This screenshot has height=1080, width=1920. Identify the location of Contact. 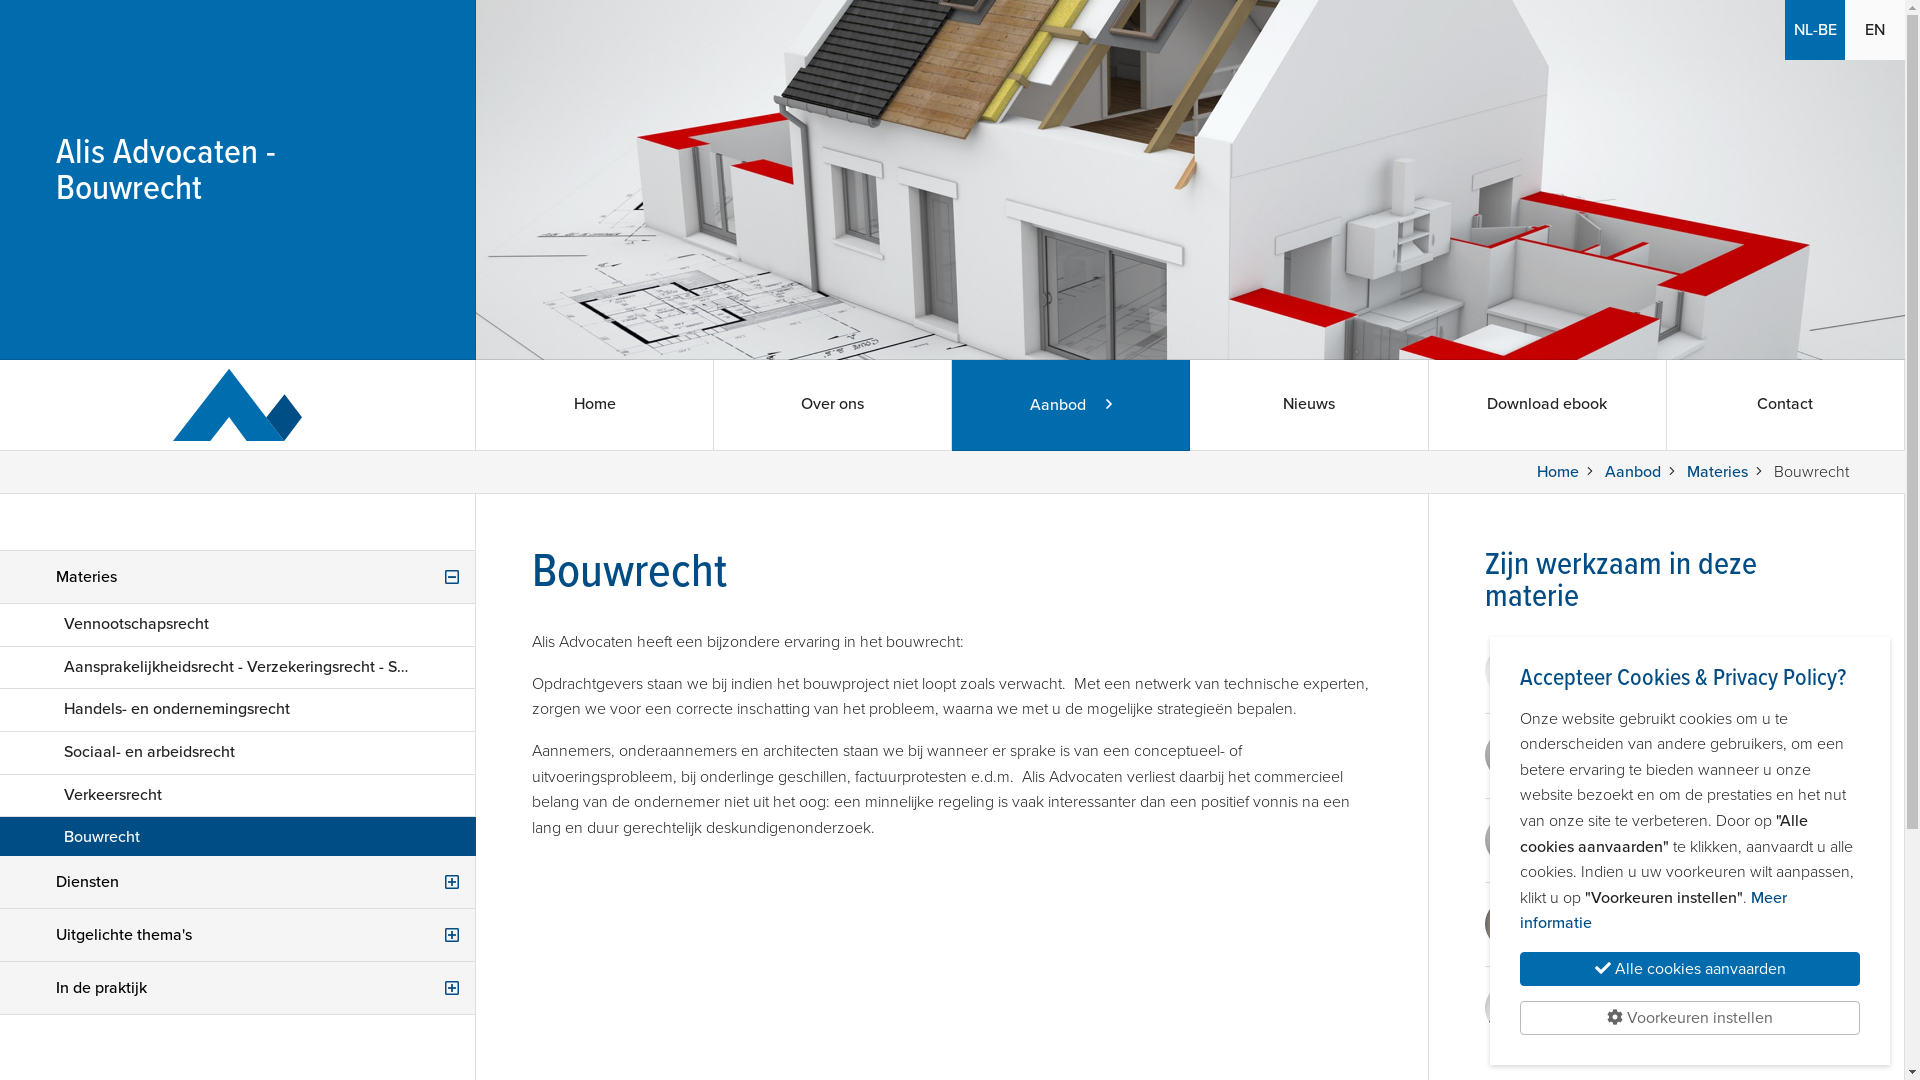
(1786, 405).